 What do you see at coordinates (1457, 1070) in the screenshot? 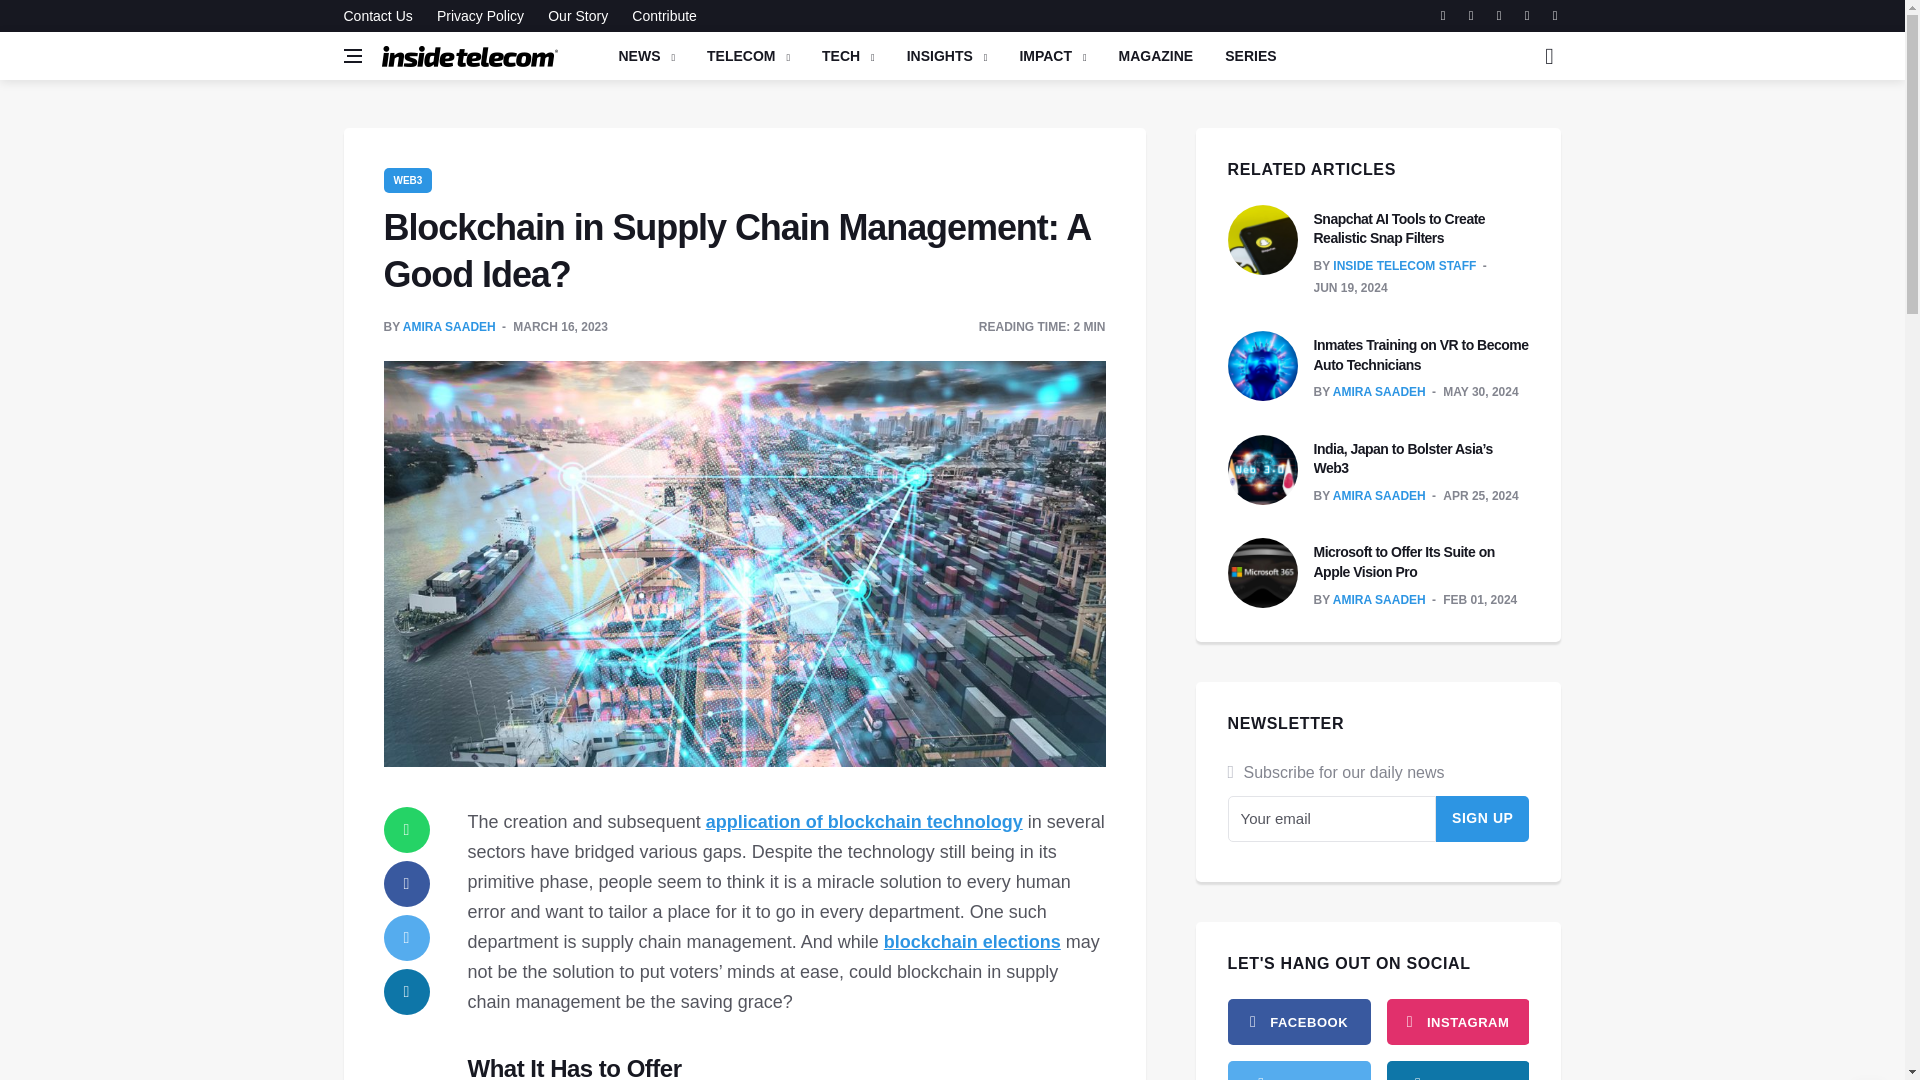
I see `rss` at bounding box center [1457, 1070].